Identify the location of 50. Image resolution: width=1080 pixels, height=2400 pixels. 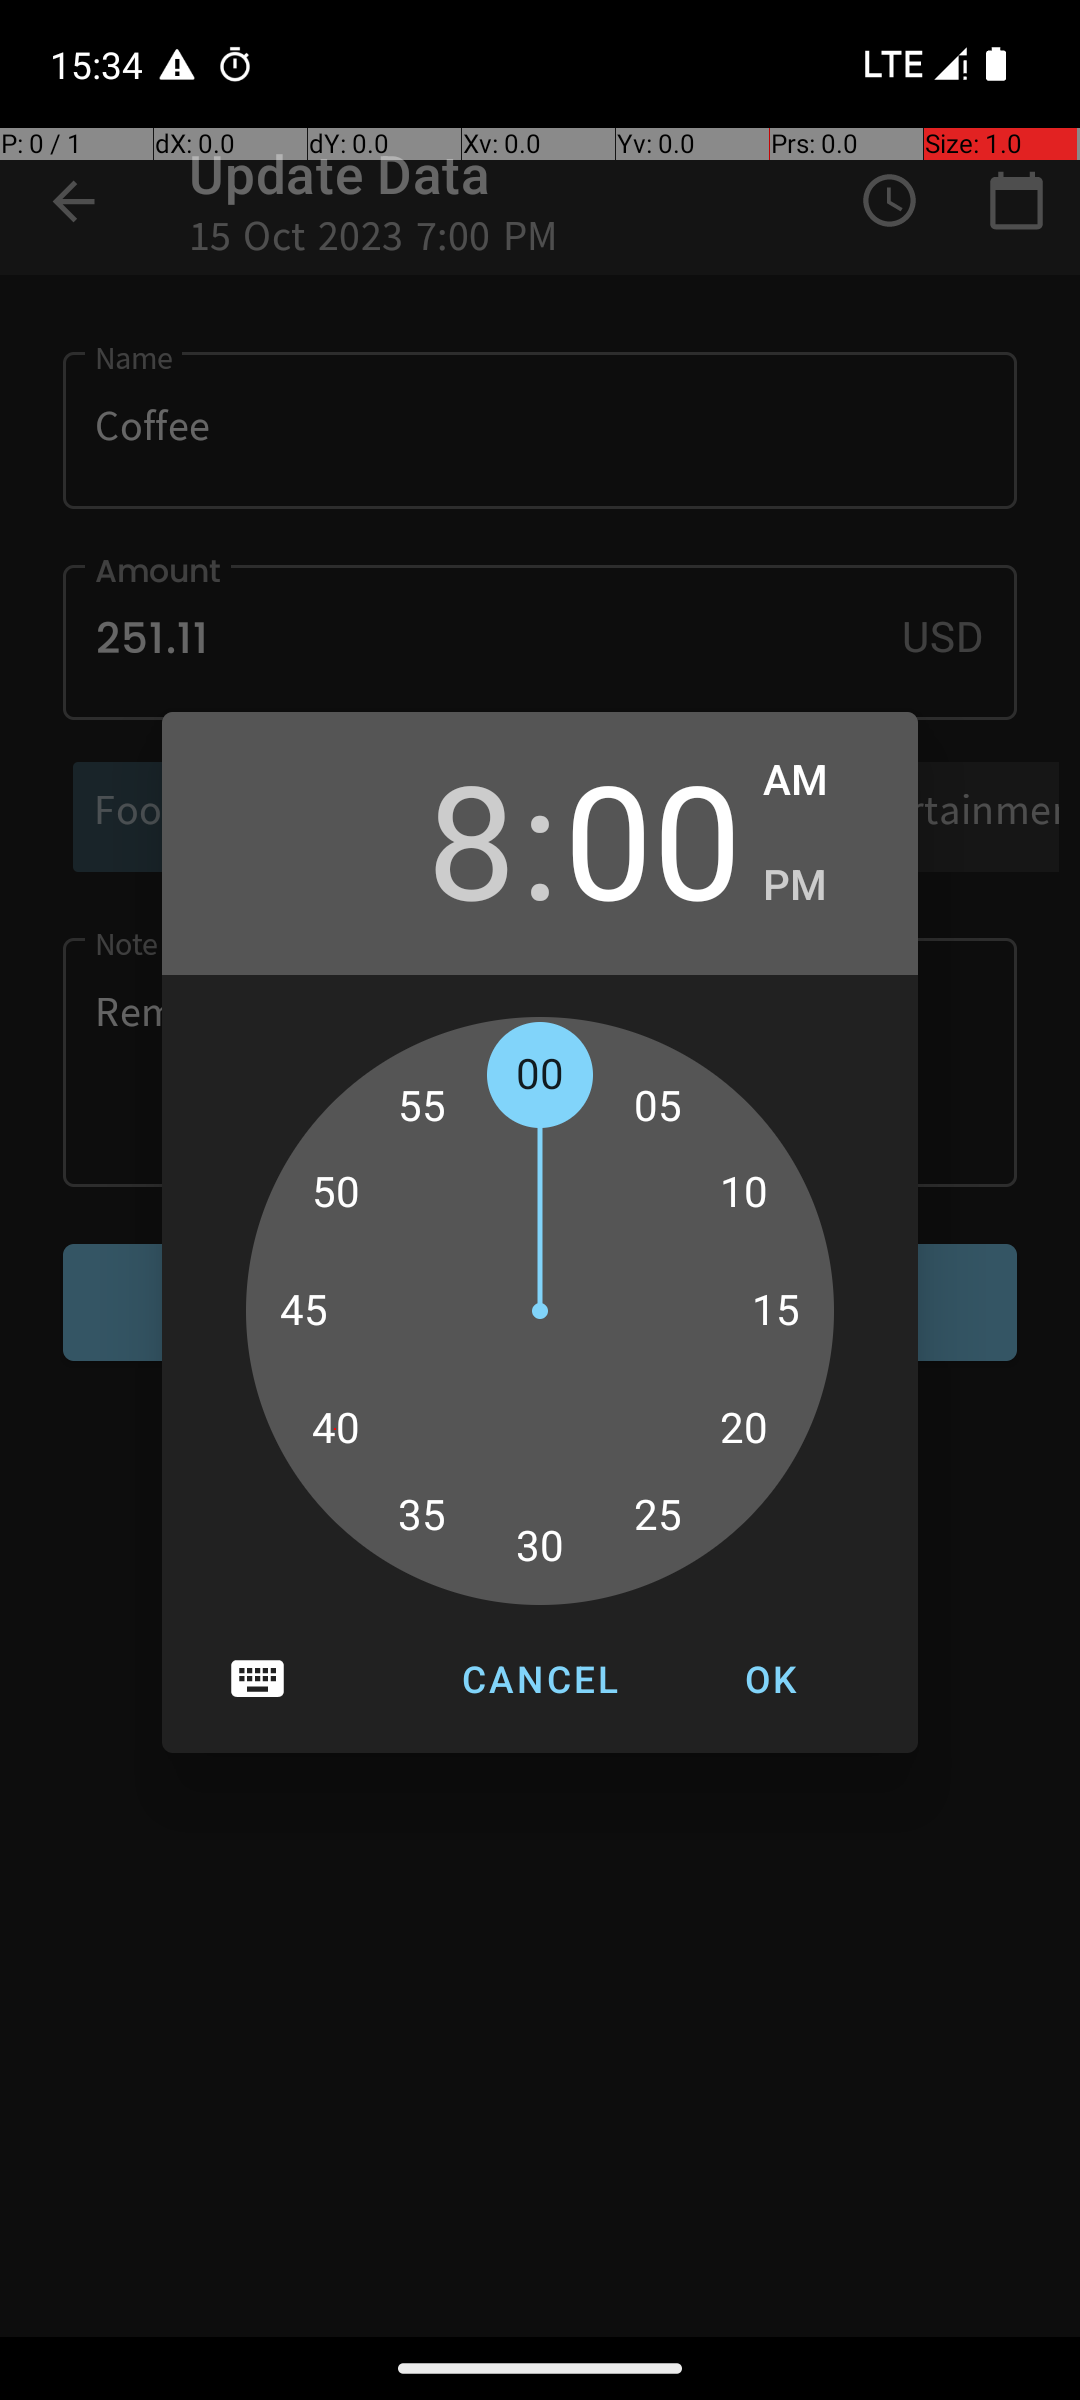
(335, 1193).